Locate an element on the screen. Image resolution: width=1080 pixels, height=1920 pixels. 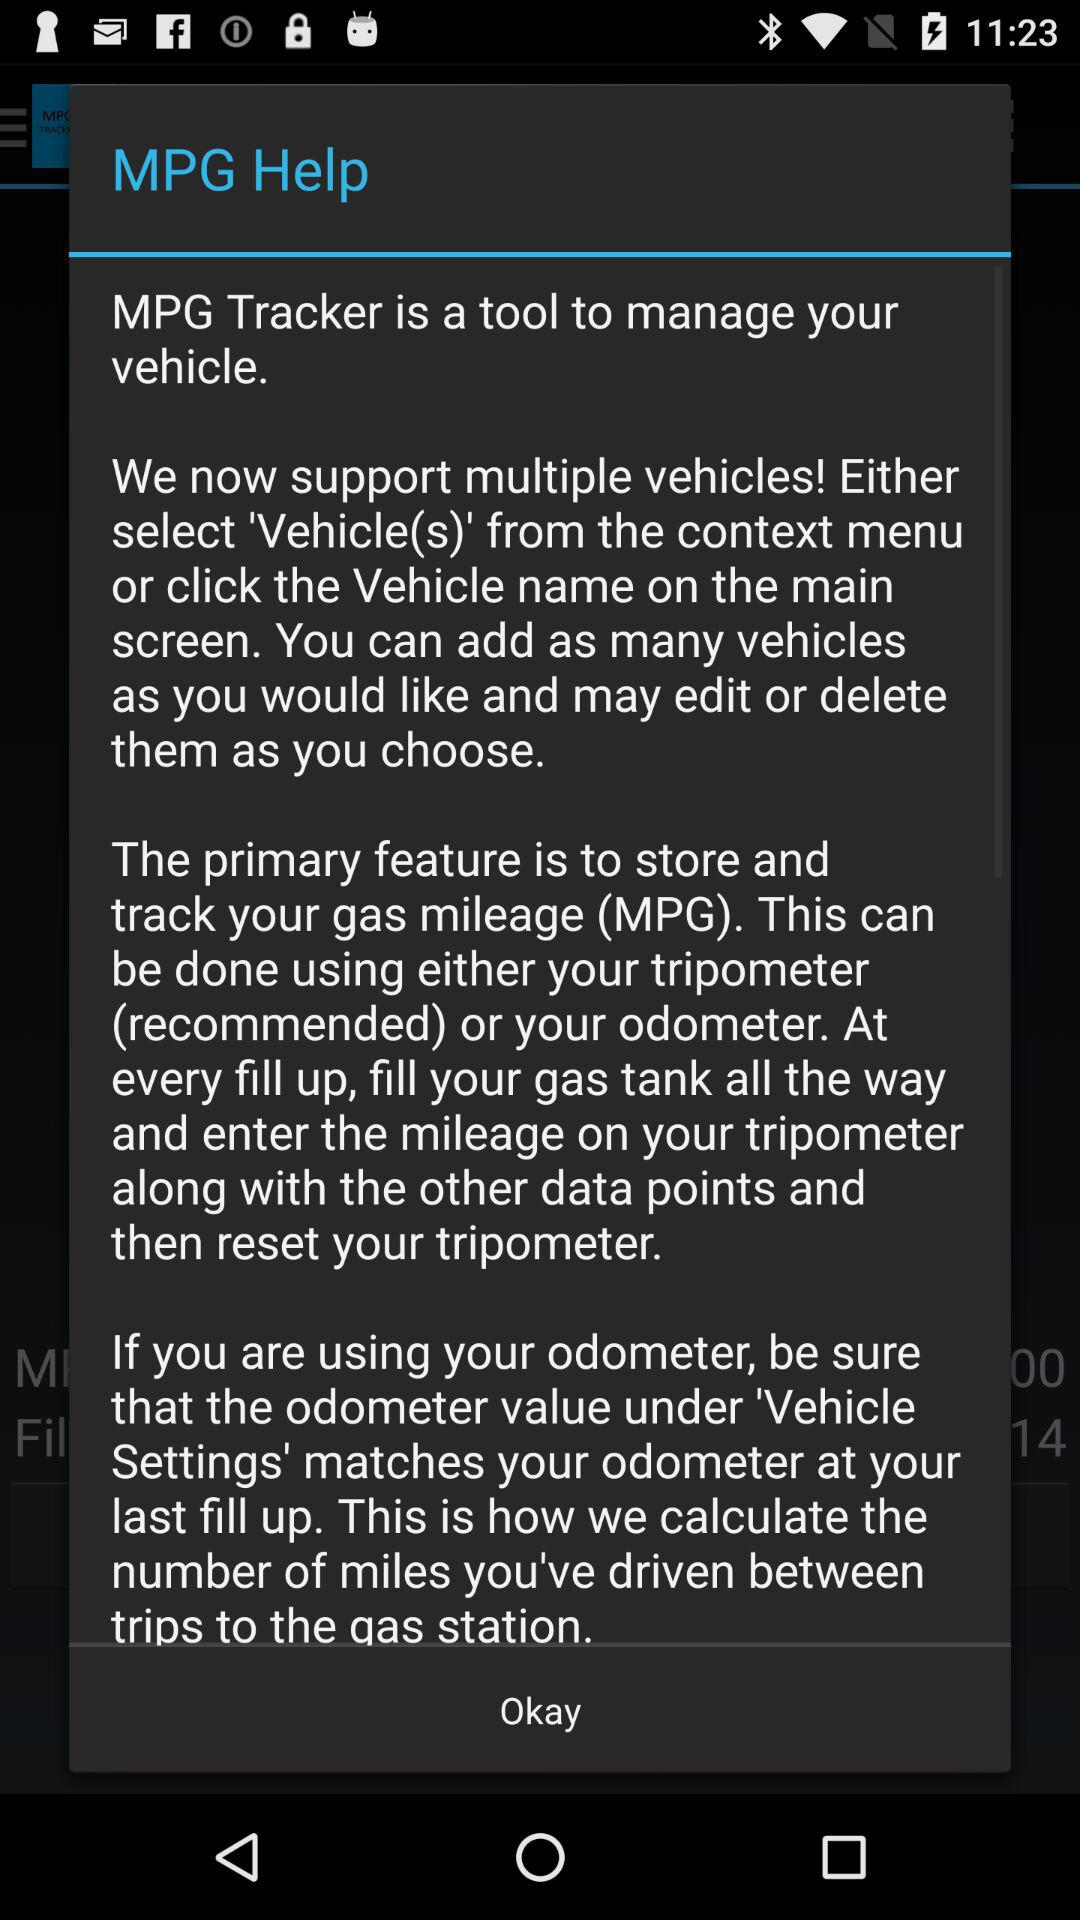
jump to the mpg tracker is item is located at coordinates (540, 951).